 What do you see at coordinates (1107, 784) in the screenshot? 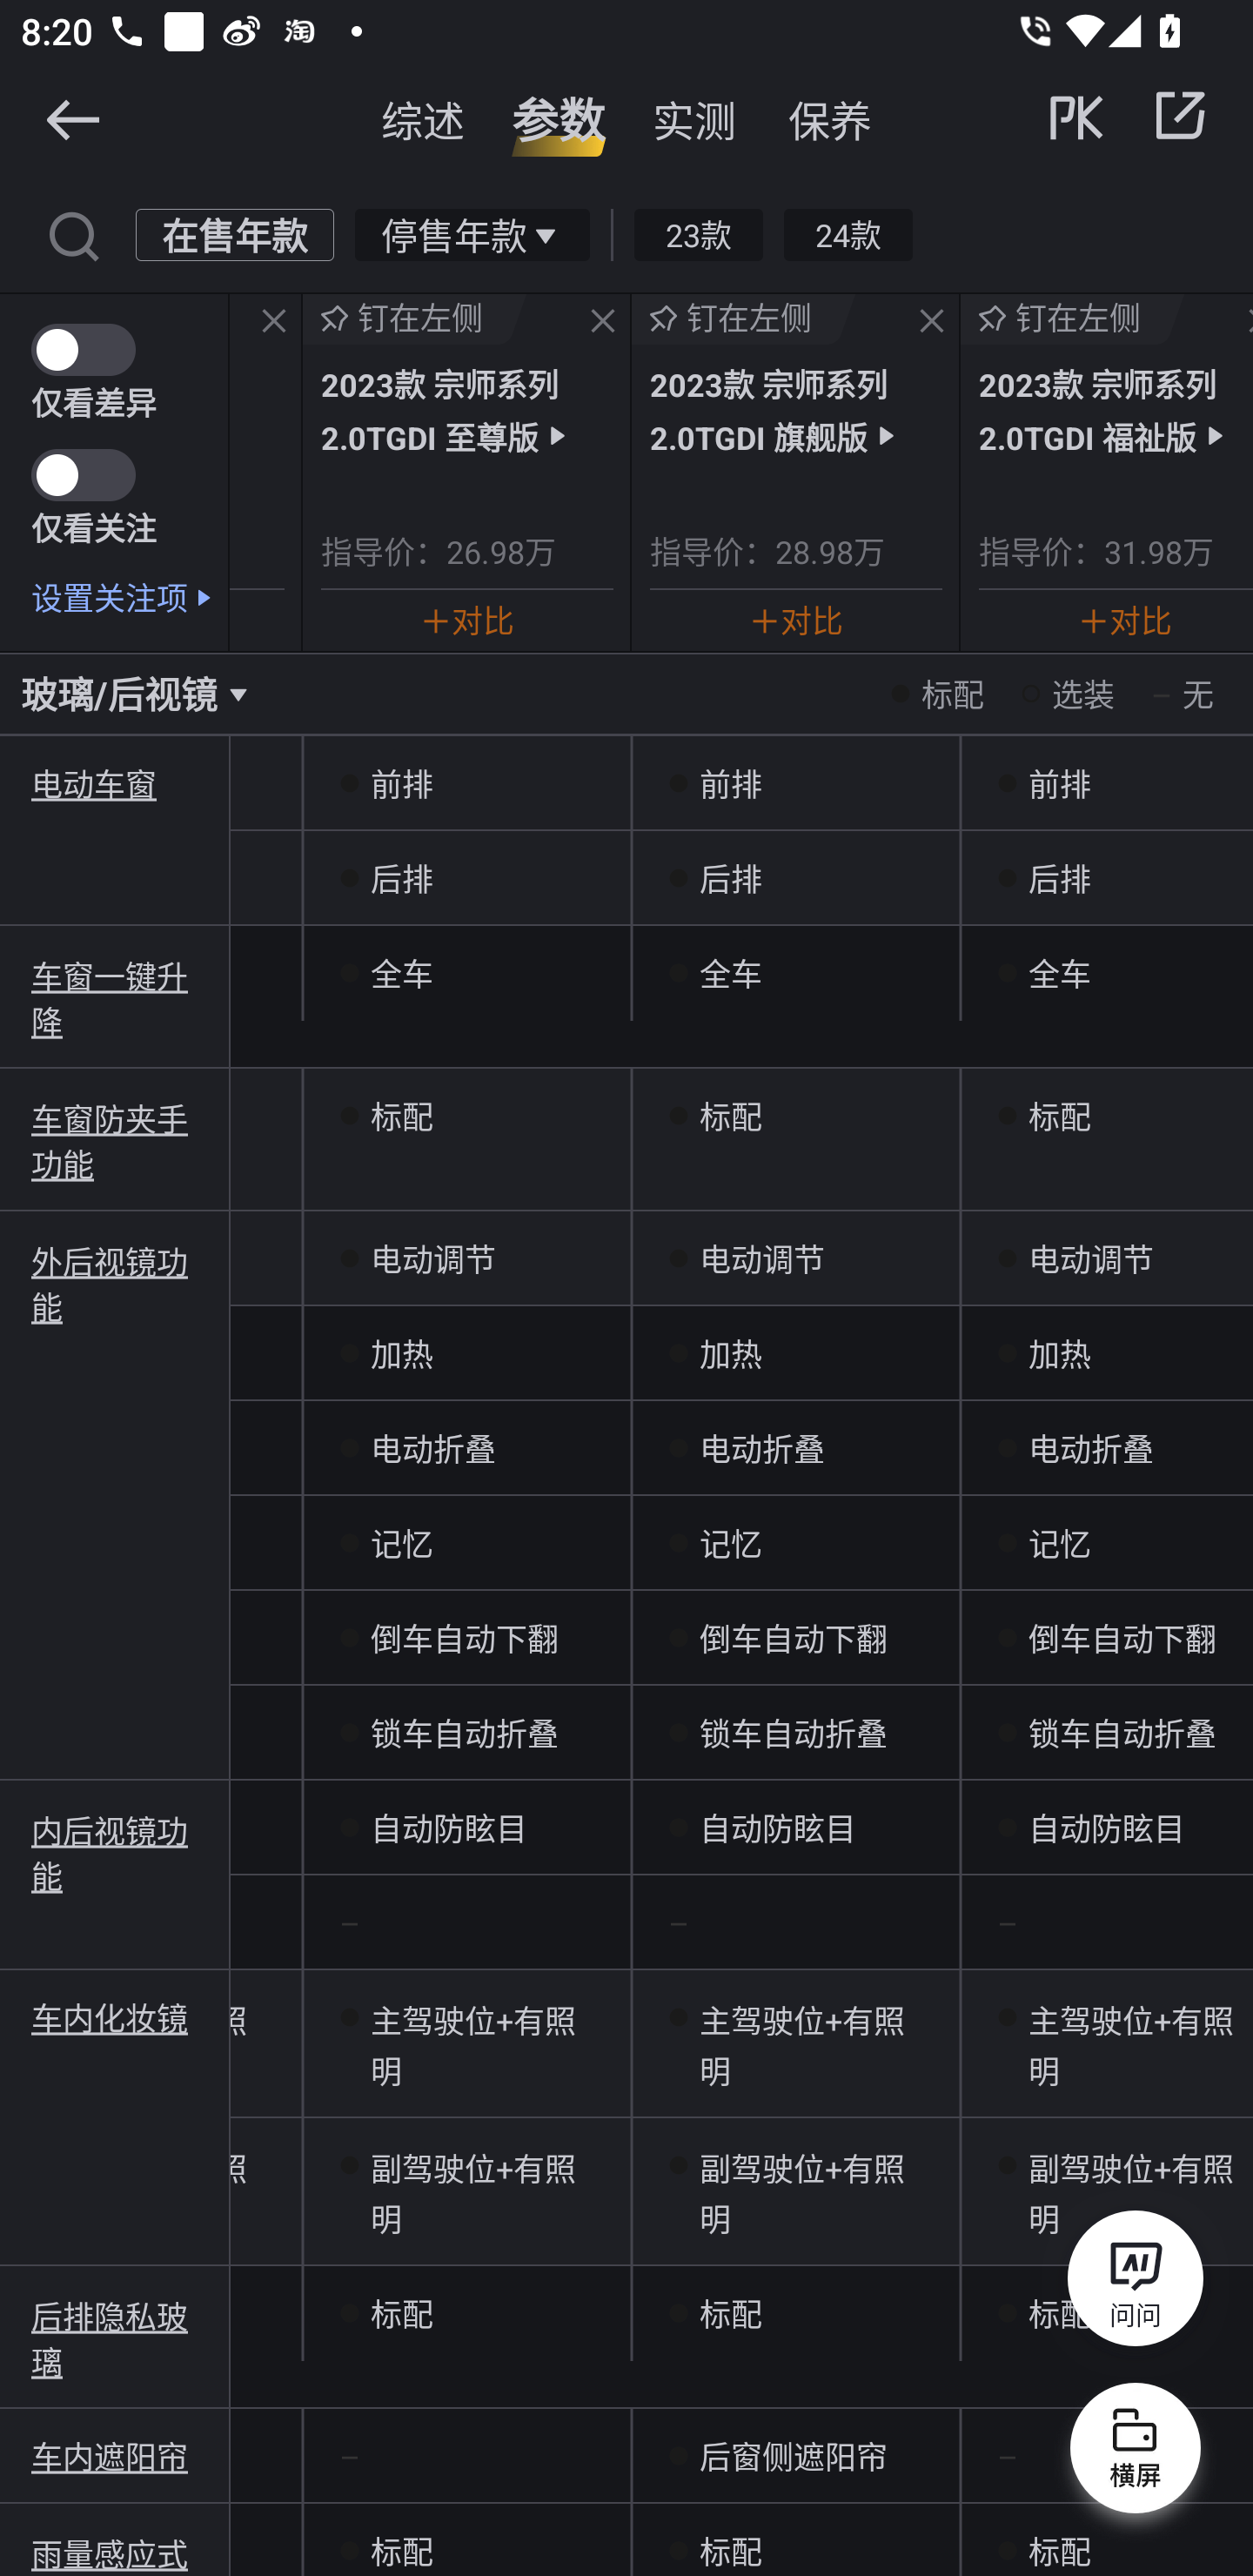
I see `前排` at bounding box center [1107, 784].